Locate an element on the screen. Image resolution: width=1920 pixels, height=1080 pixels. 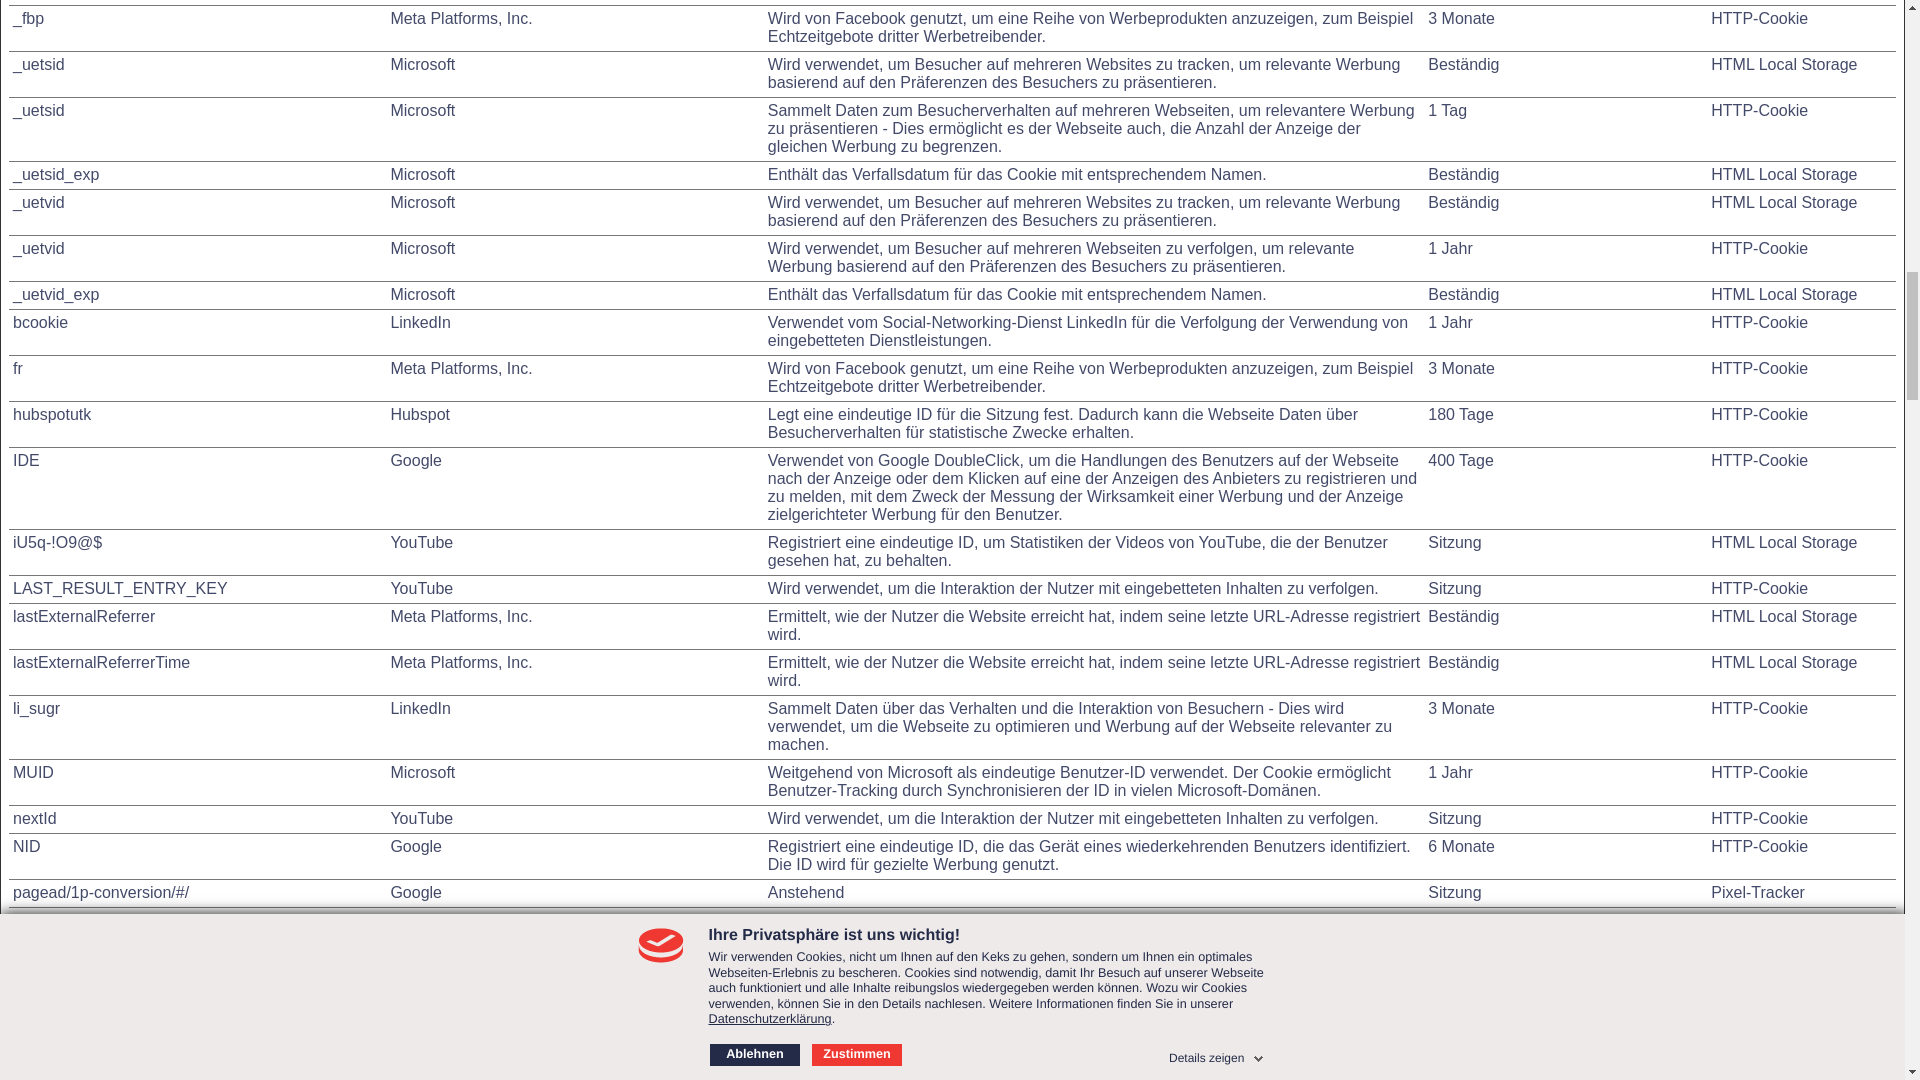
Microsoft is located at coordinates (422, 110).